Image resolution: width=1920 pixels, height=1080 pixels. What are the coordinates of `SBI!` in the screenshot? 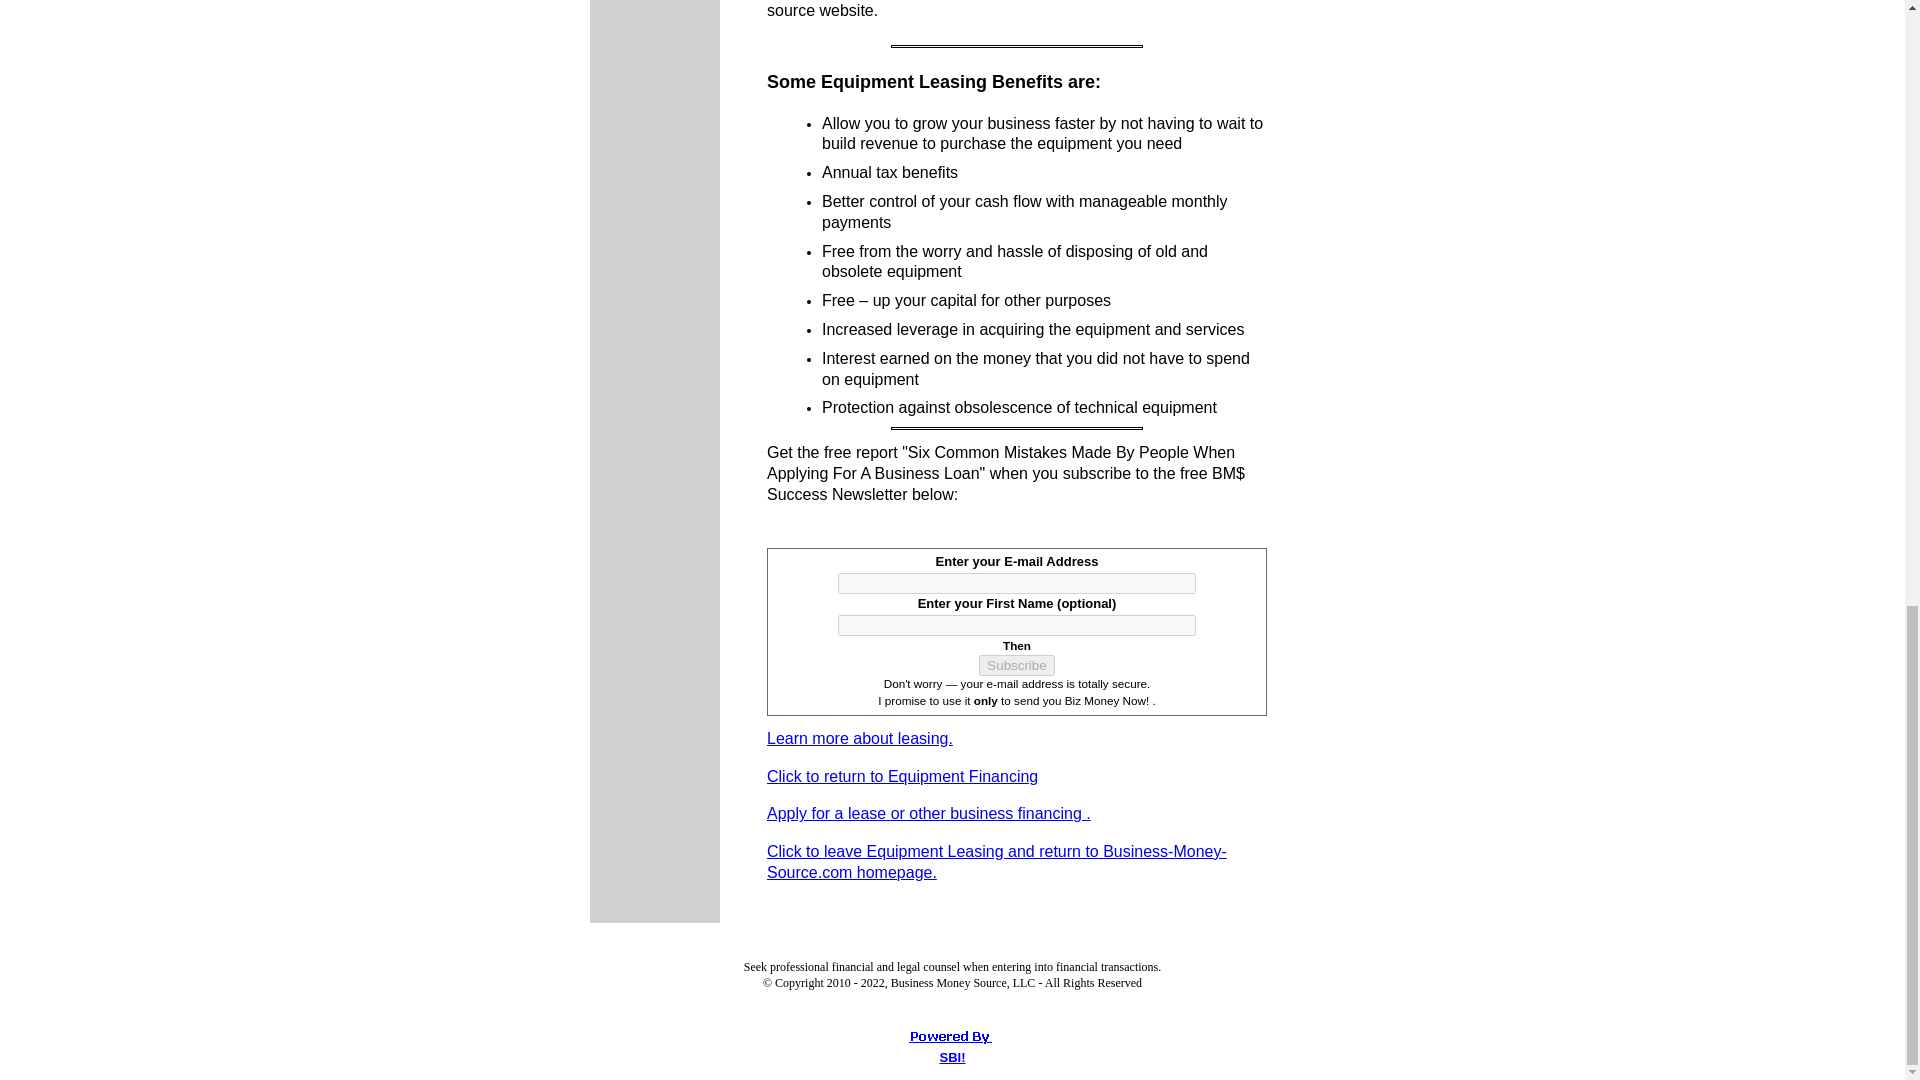 It's located at (952, 1056).